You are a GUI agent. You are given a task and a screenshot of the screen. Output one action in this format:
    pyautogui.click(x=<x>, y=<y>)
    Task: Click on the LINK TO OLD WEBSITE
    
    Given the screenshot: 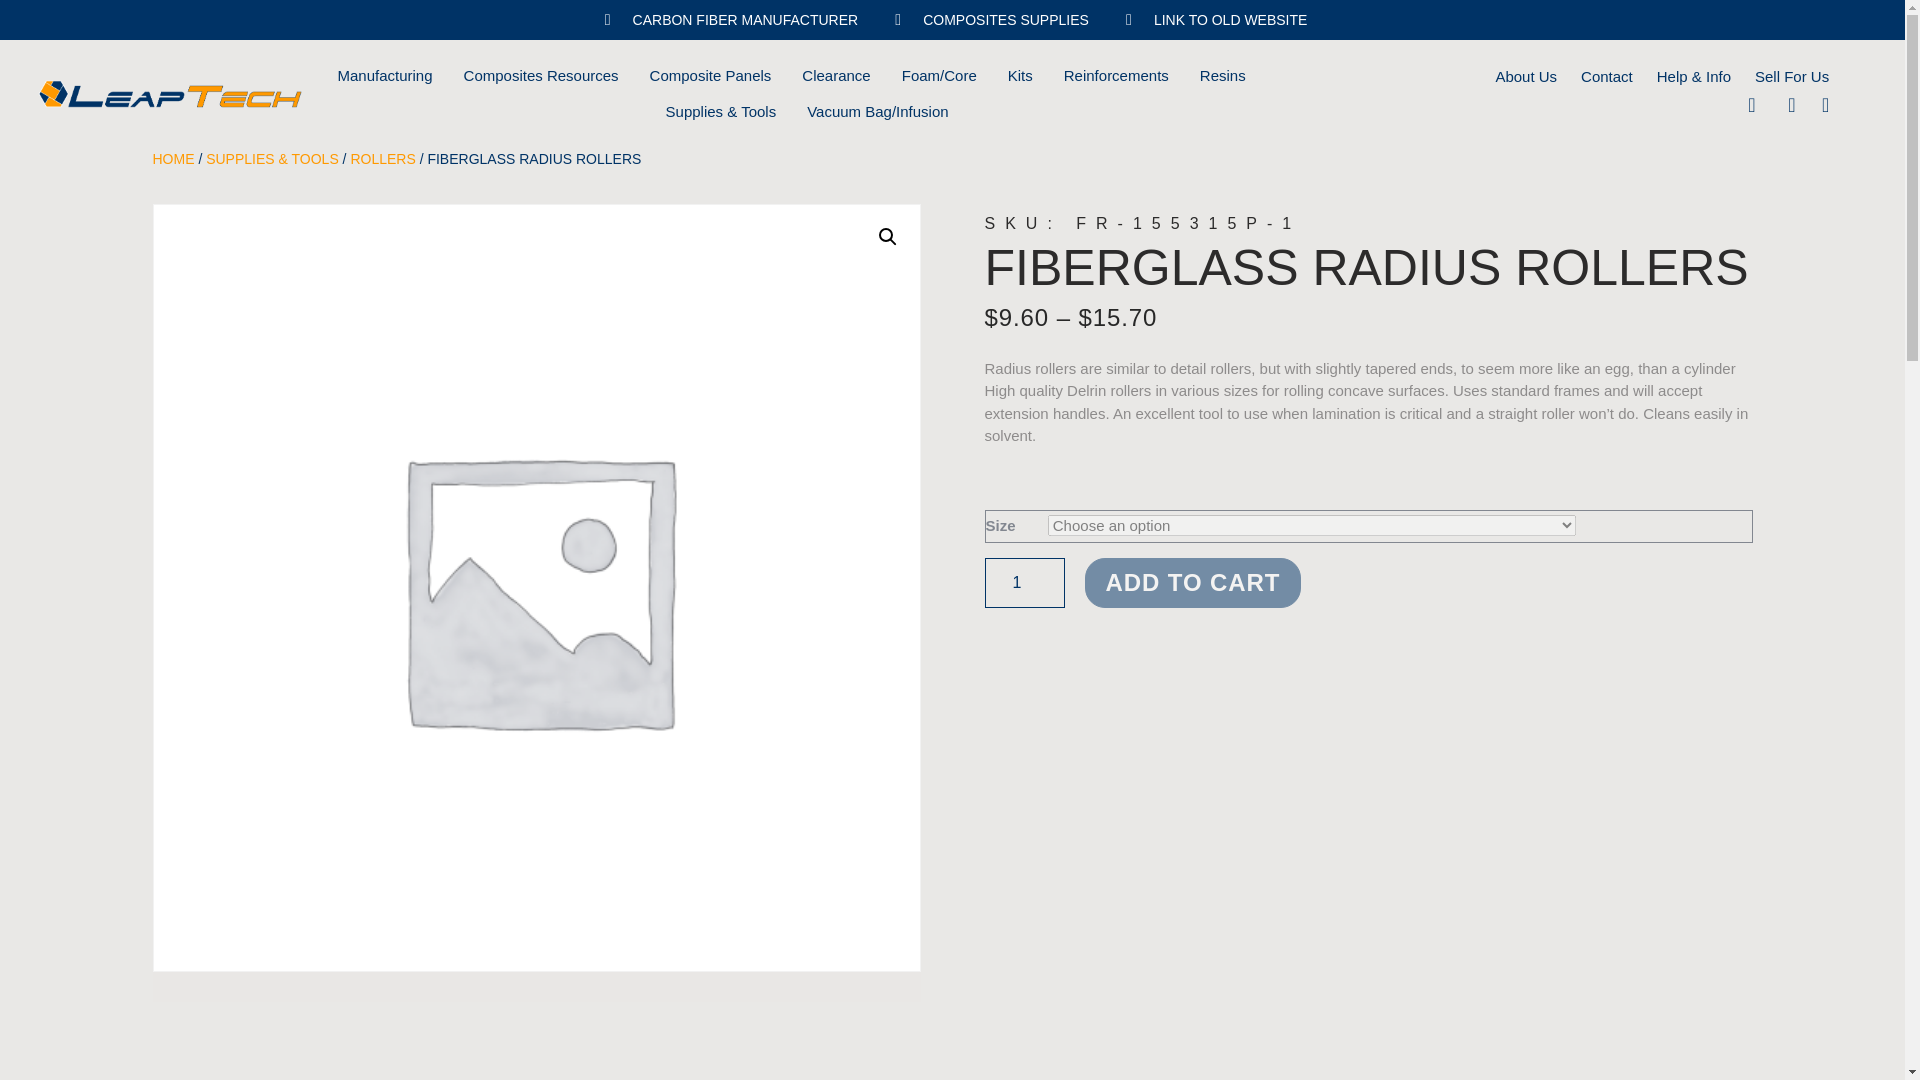 What is the action you would take?
    pyautogui.click(x=1213, y=20)
    